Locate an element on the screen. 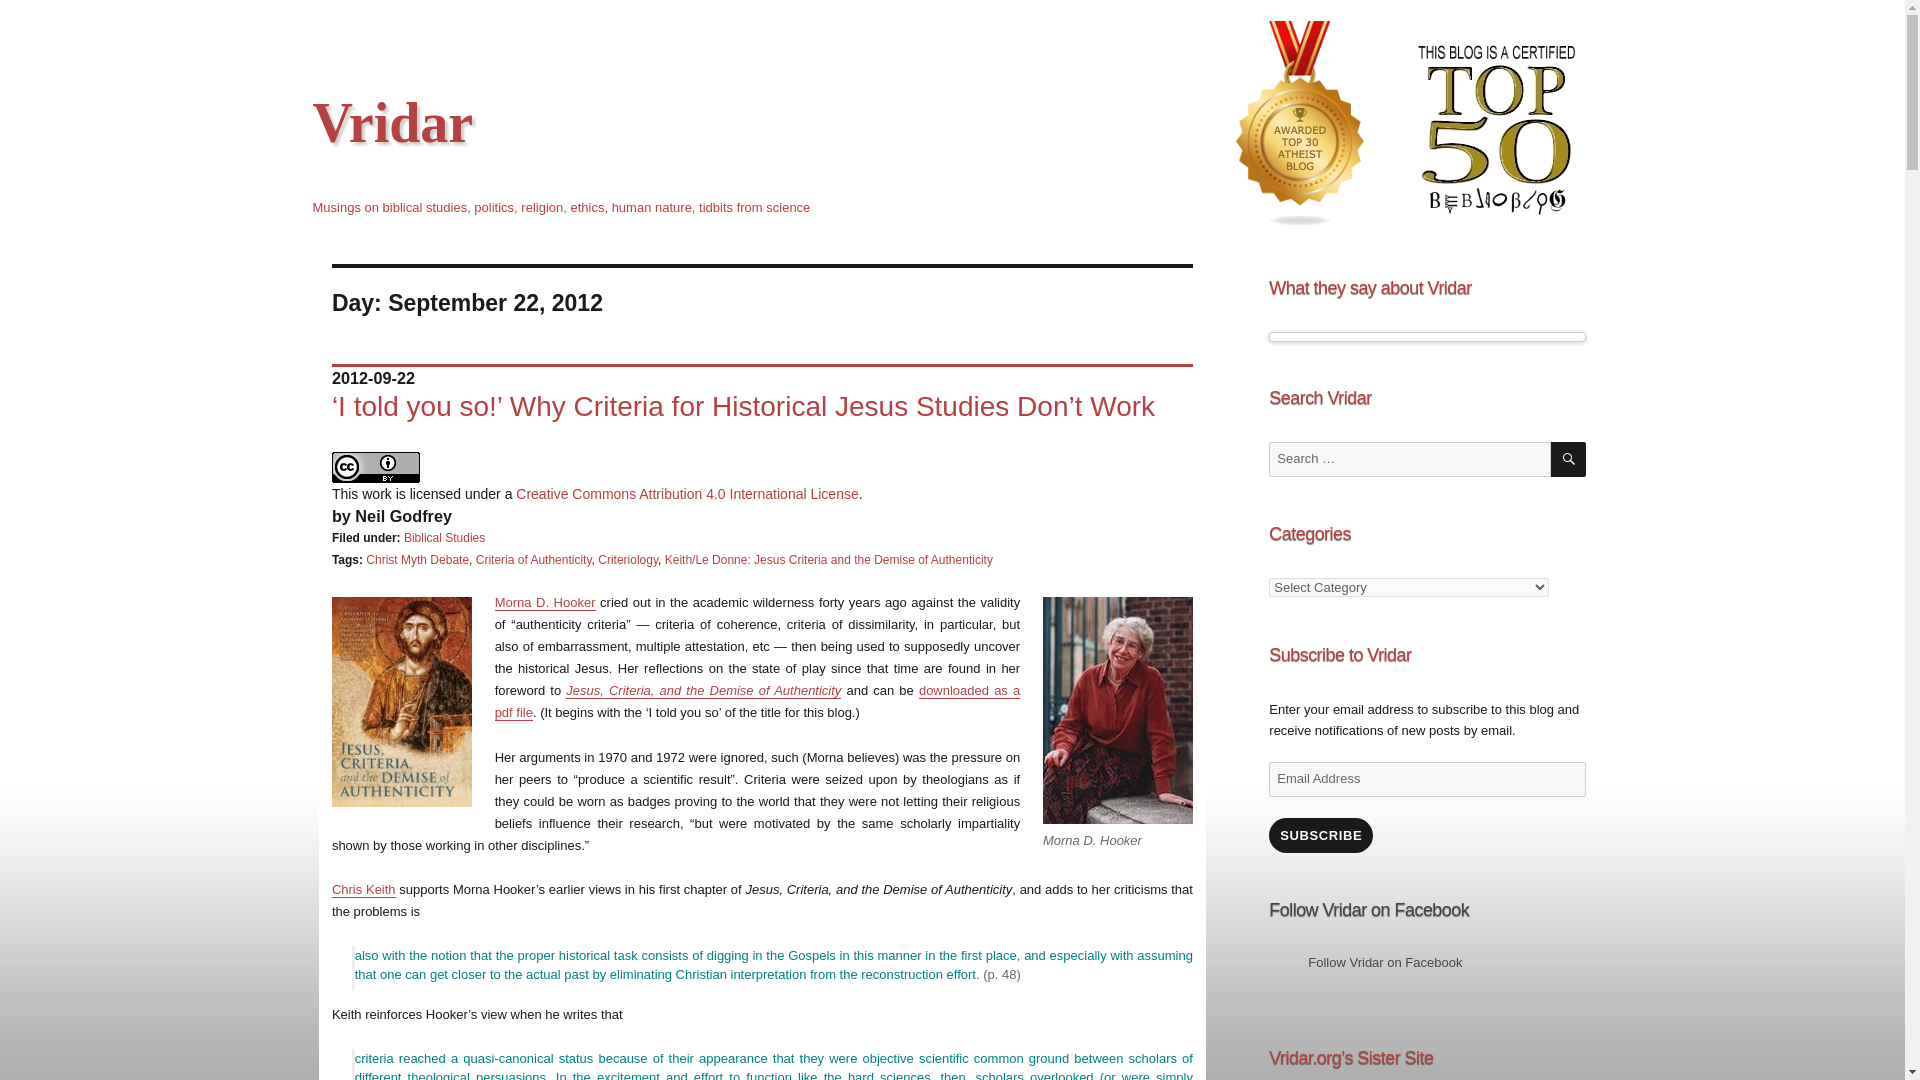  Criteriology is located at coordinates (628, 560).